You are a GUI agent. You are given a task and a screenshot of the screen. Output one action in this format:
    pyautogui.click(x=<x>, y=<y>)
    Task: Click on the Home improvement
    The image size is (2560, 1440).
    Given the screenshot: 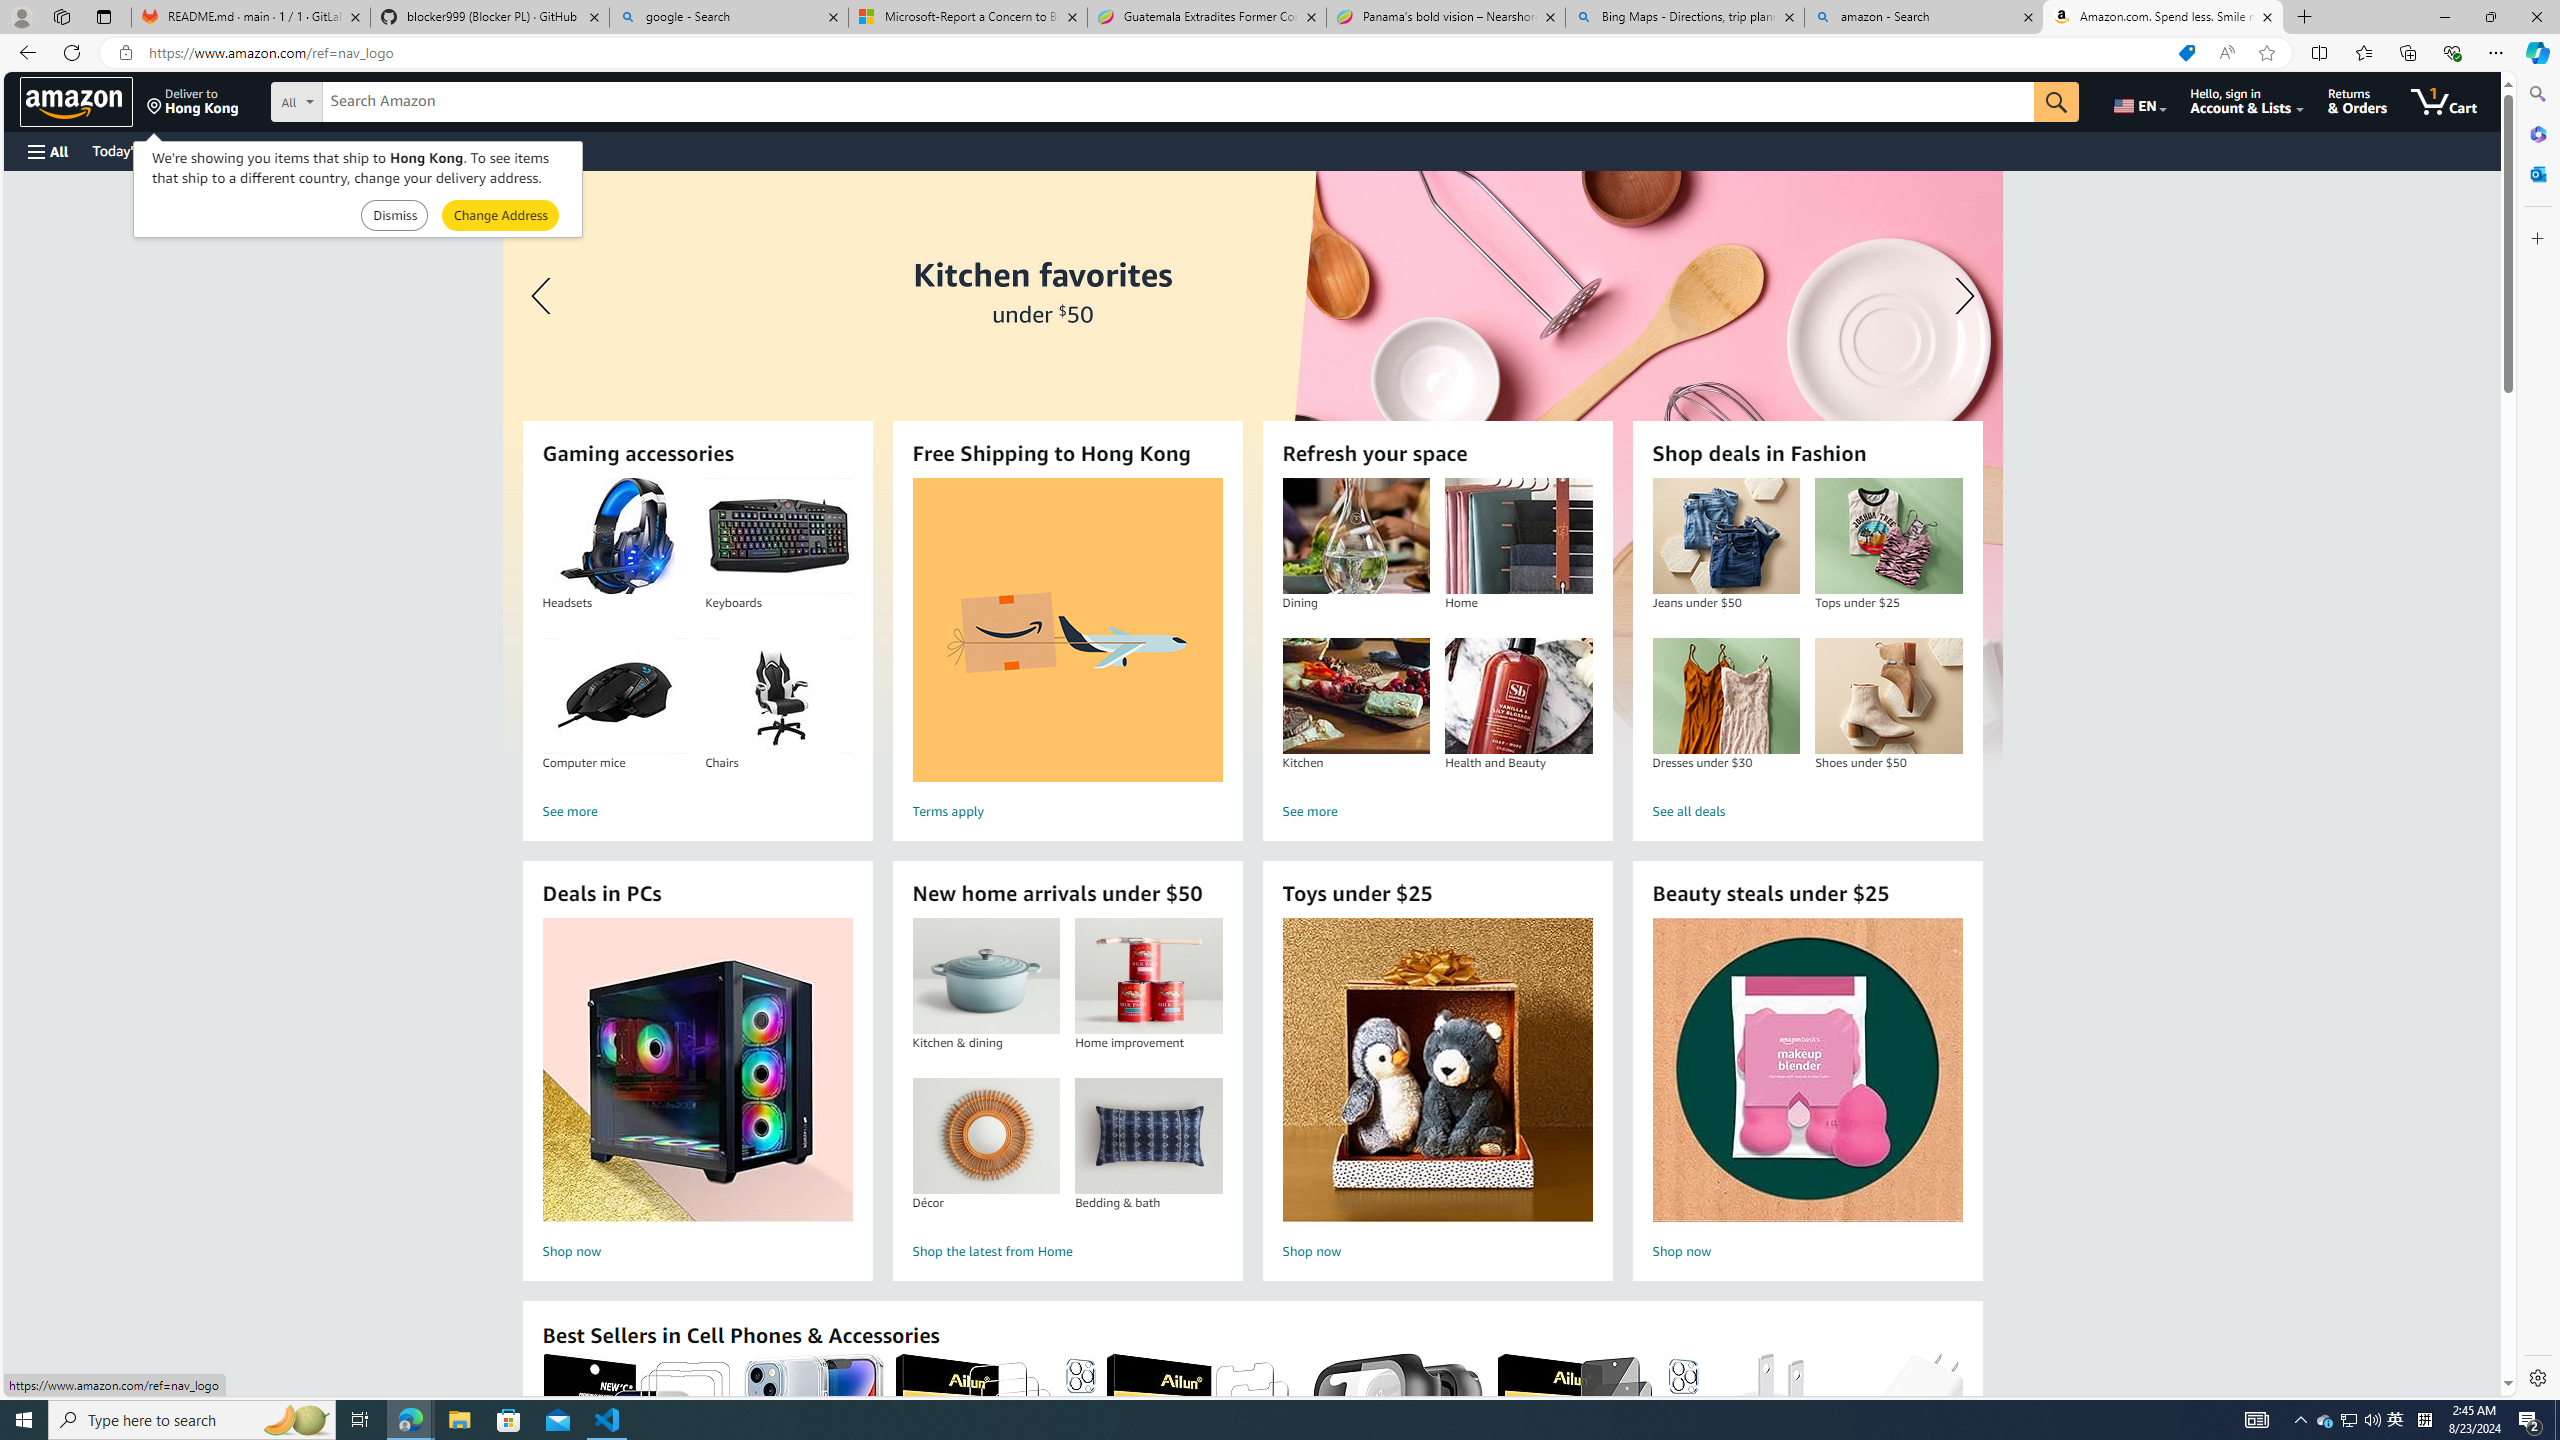 What is the action you would take?
    pyautogui.click(x=1149, y=976)
    